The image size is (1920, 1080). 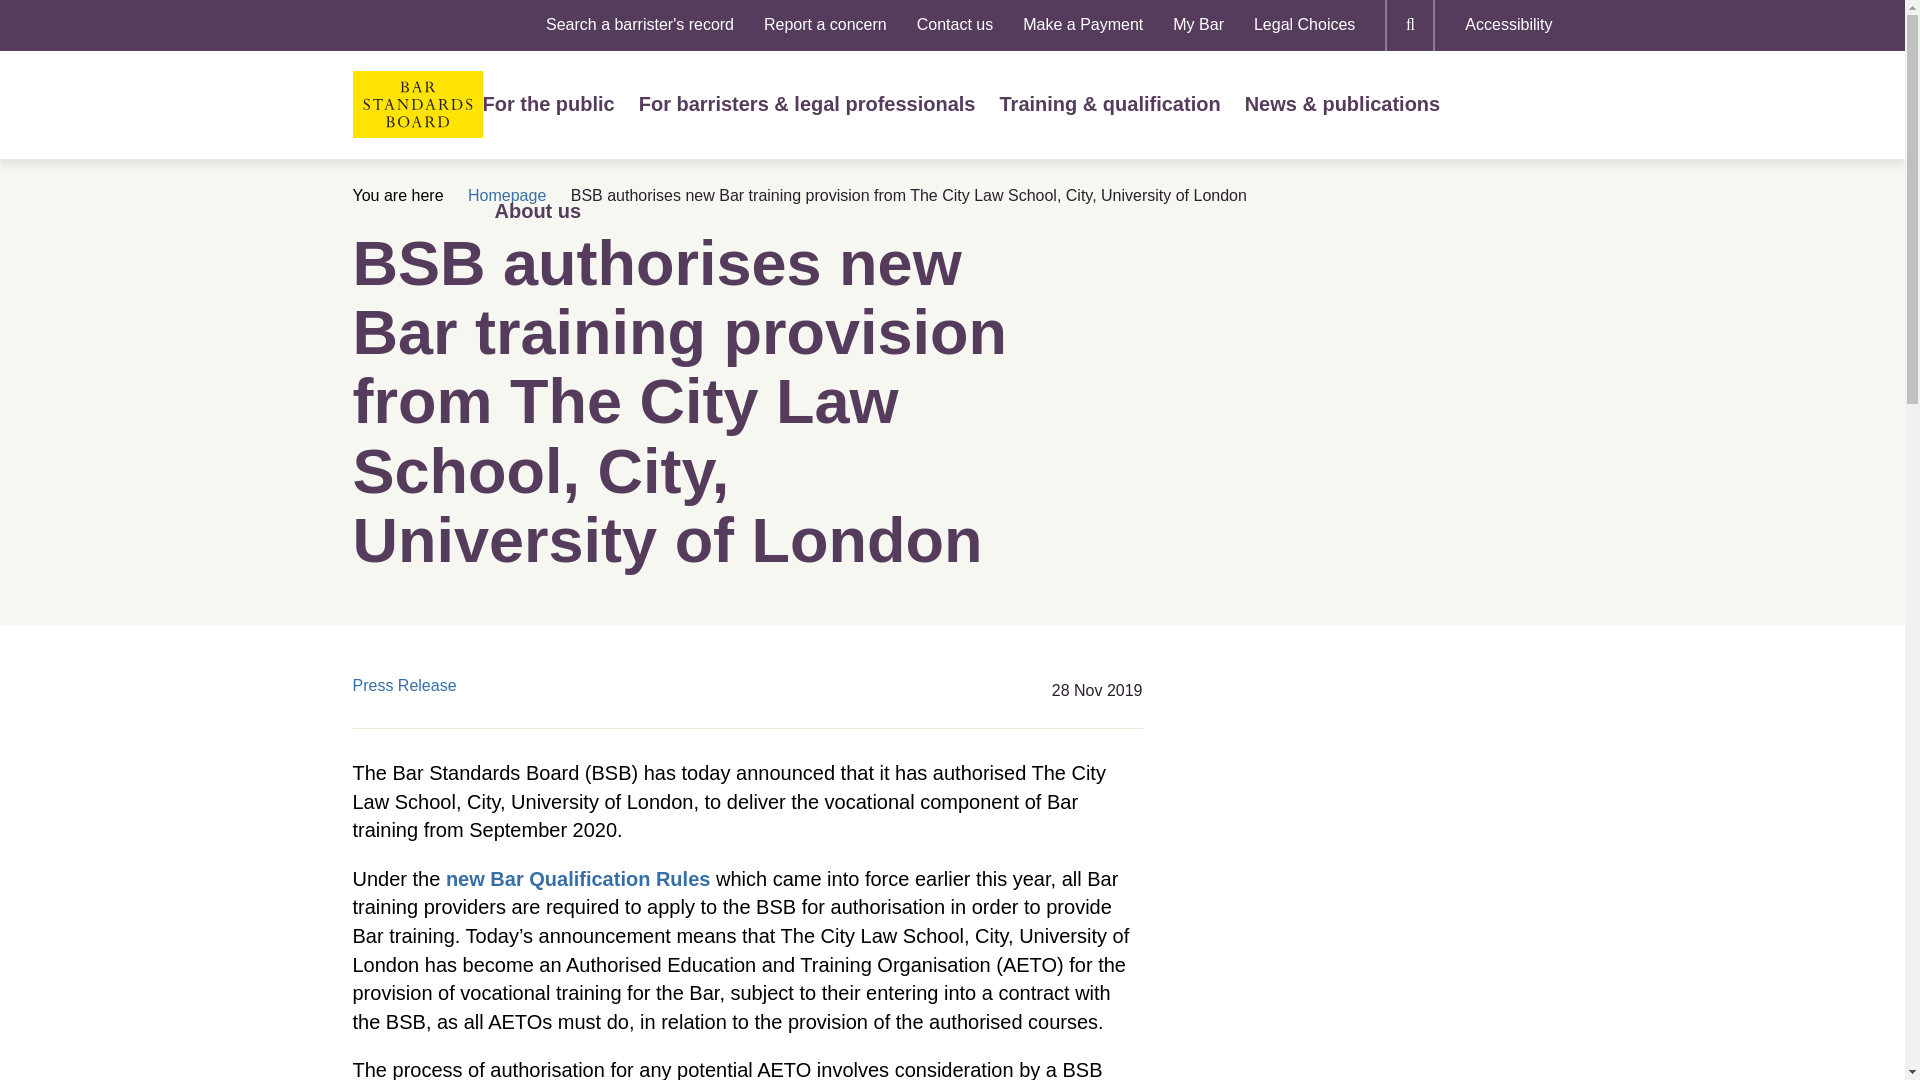 I want to click on My Bar, so click(x=1198, y=25).